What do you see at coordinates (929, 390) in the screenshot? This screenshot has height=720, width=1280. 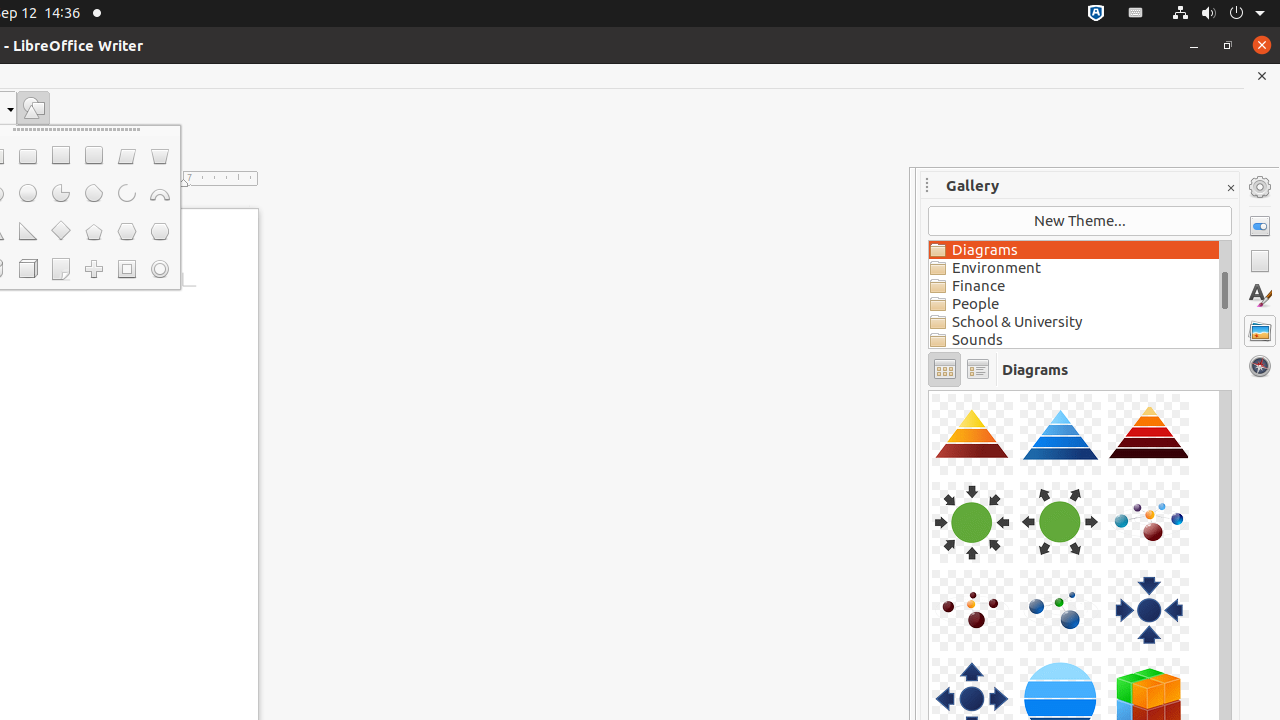 I see `Component-Circle01-Transparent-DarkBlue` at bounding box center [929, 390].